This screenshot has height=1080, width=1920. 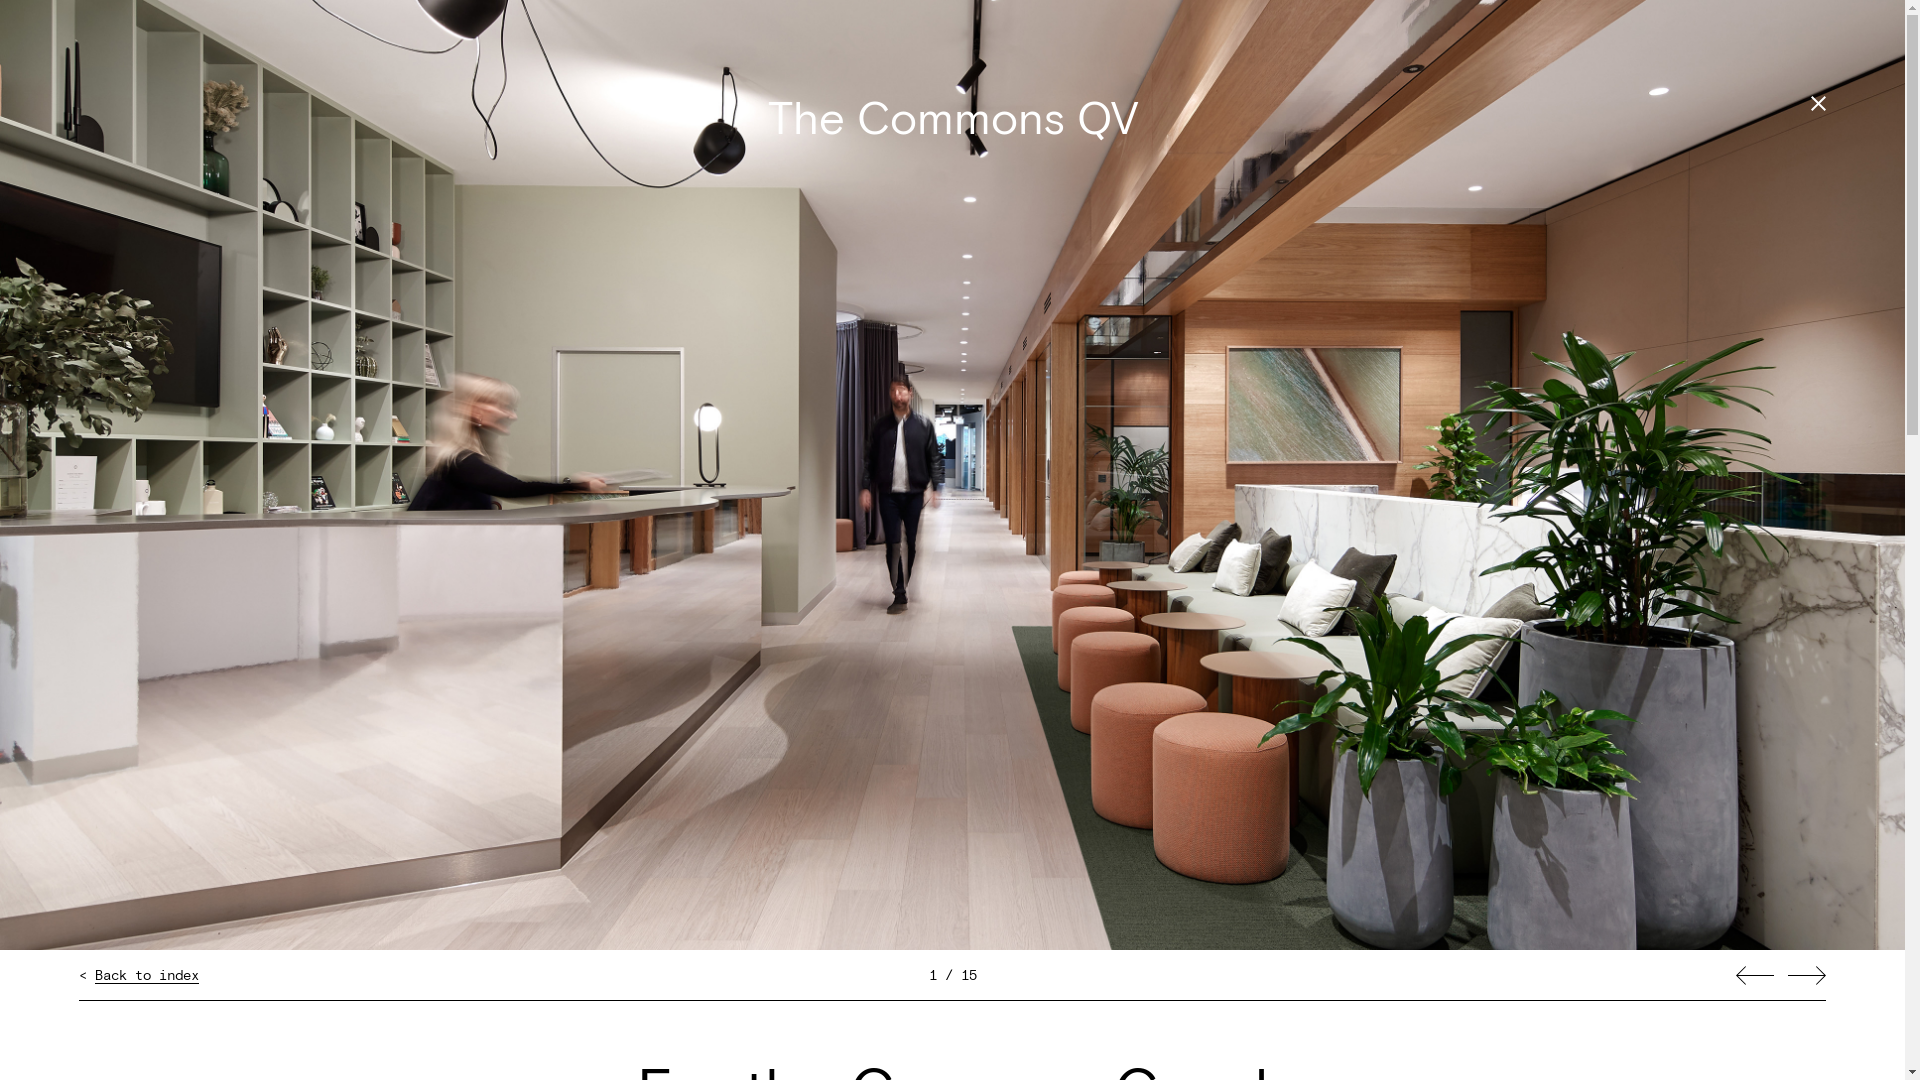 I want to click on 02 Noma Australia Hospitality, so click(x=952, y=396).